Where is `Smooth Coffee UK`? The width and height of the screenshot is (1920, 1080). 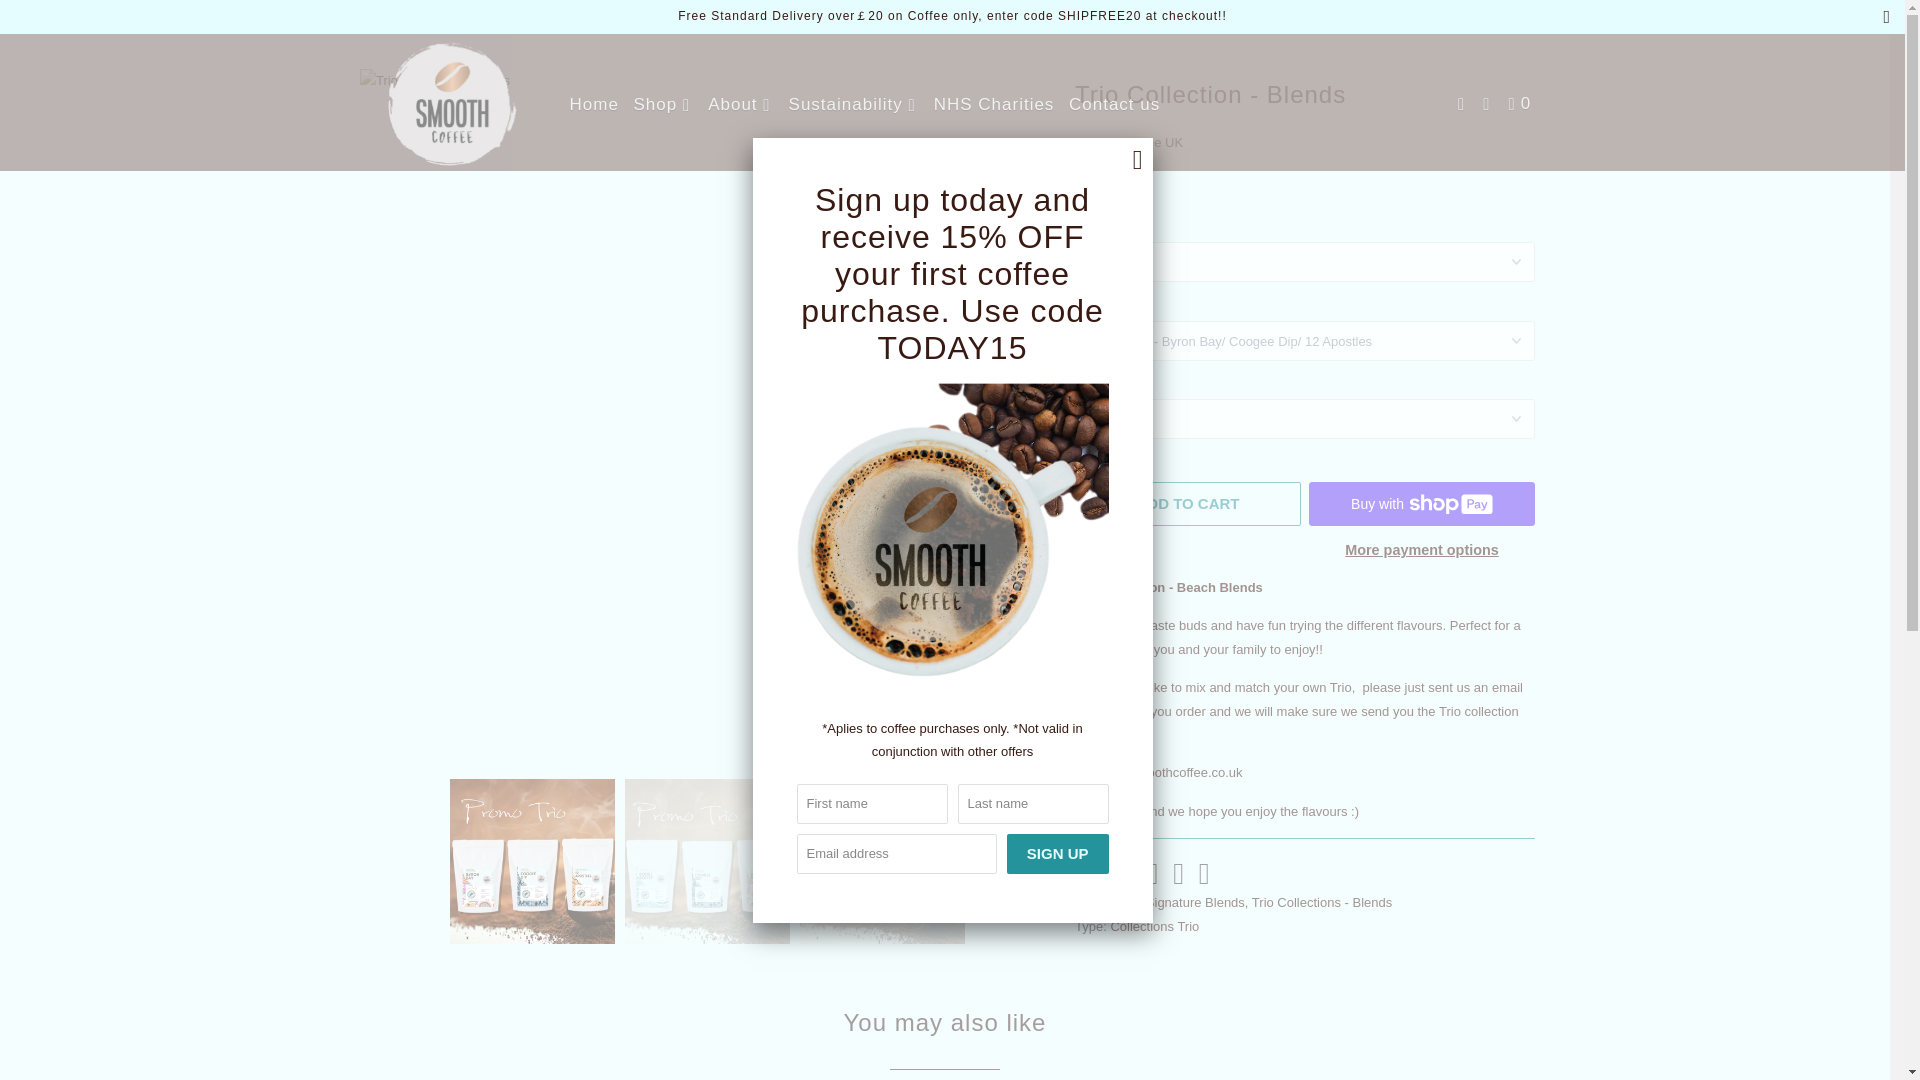
Smooth Coffee UK is located at coordinates (1128, 142).